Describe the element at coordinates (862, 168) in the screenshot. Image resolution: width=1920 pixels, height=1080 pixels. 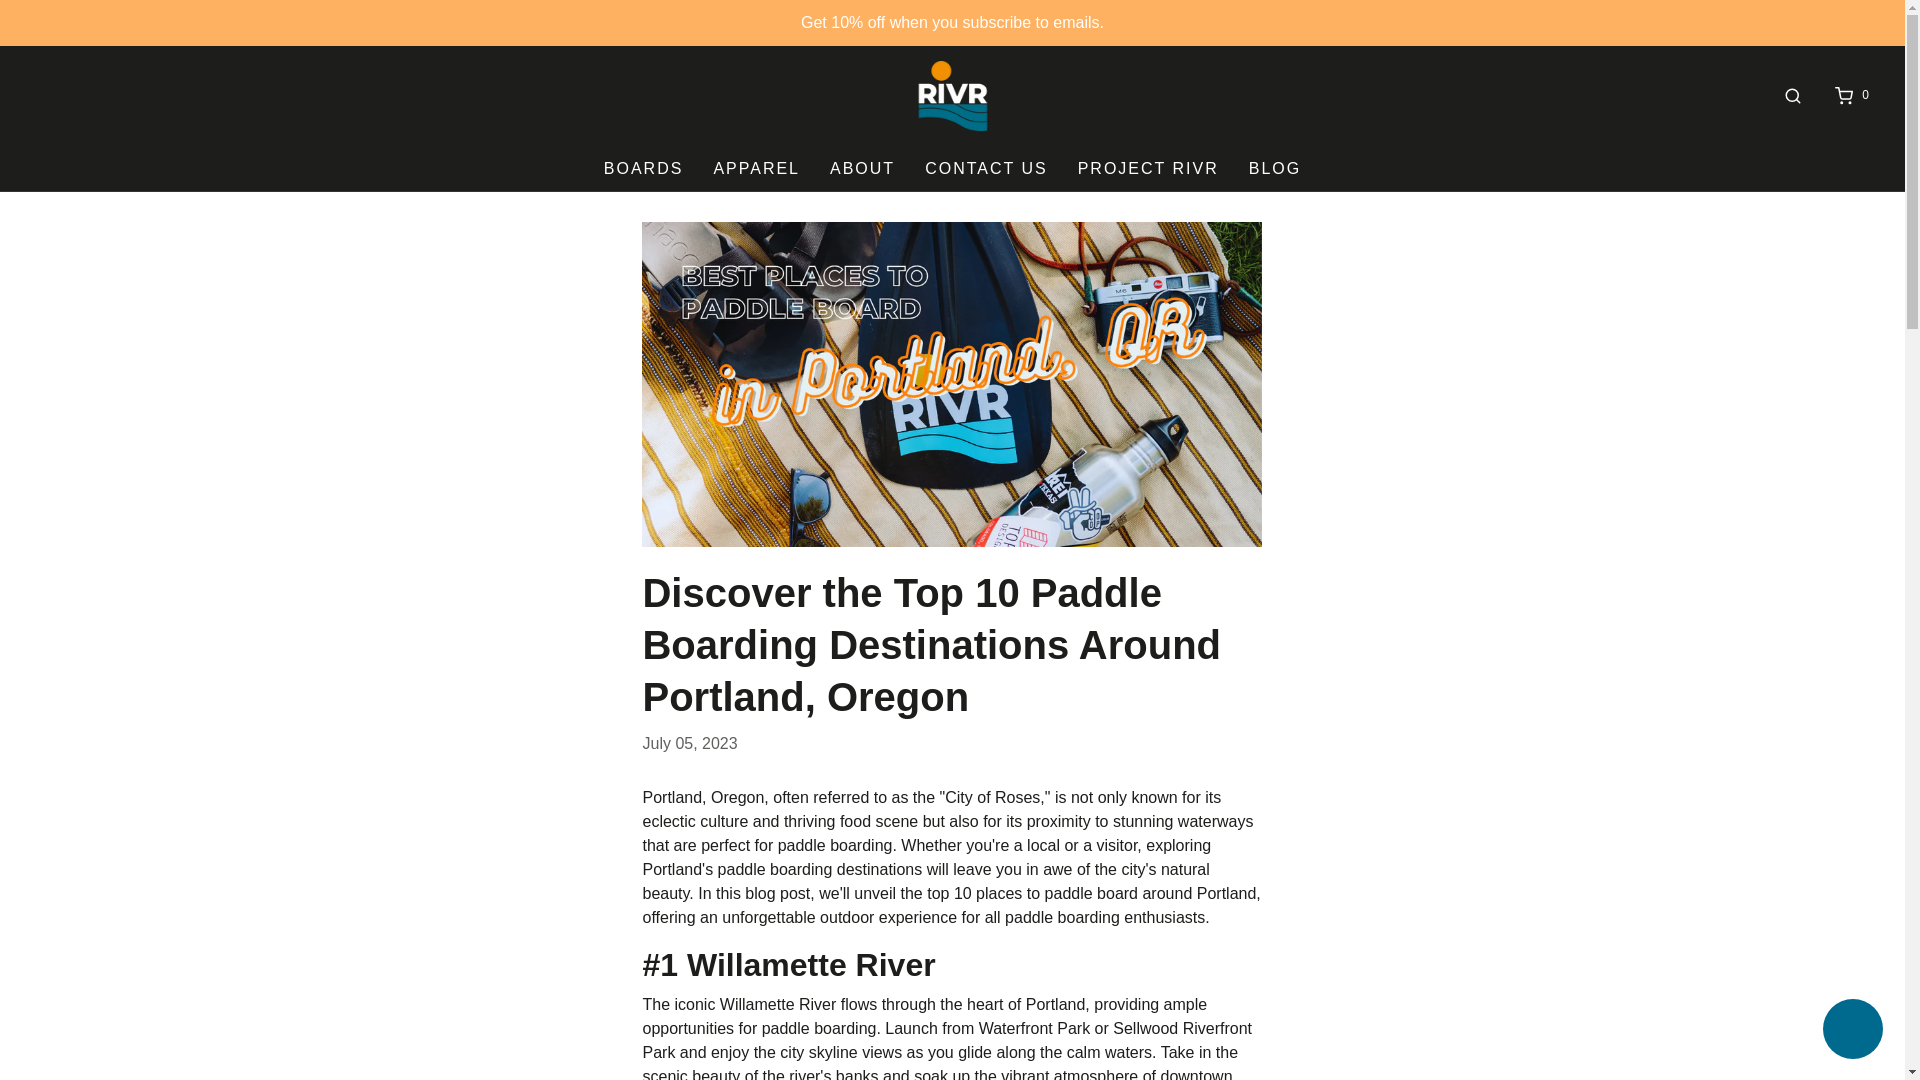
I see `ABOUT` at that location.